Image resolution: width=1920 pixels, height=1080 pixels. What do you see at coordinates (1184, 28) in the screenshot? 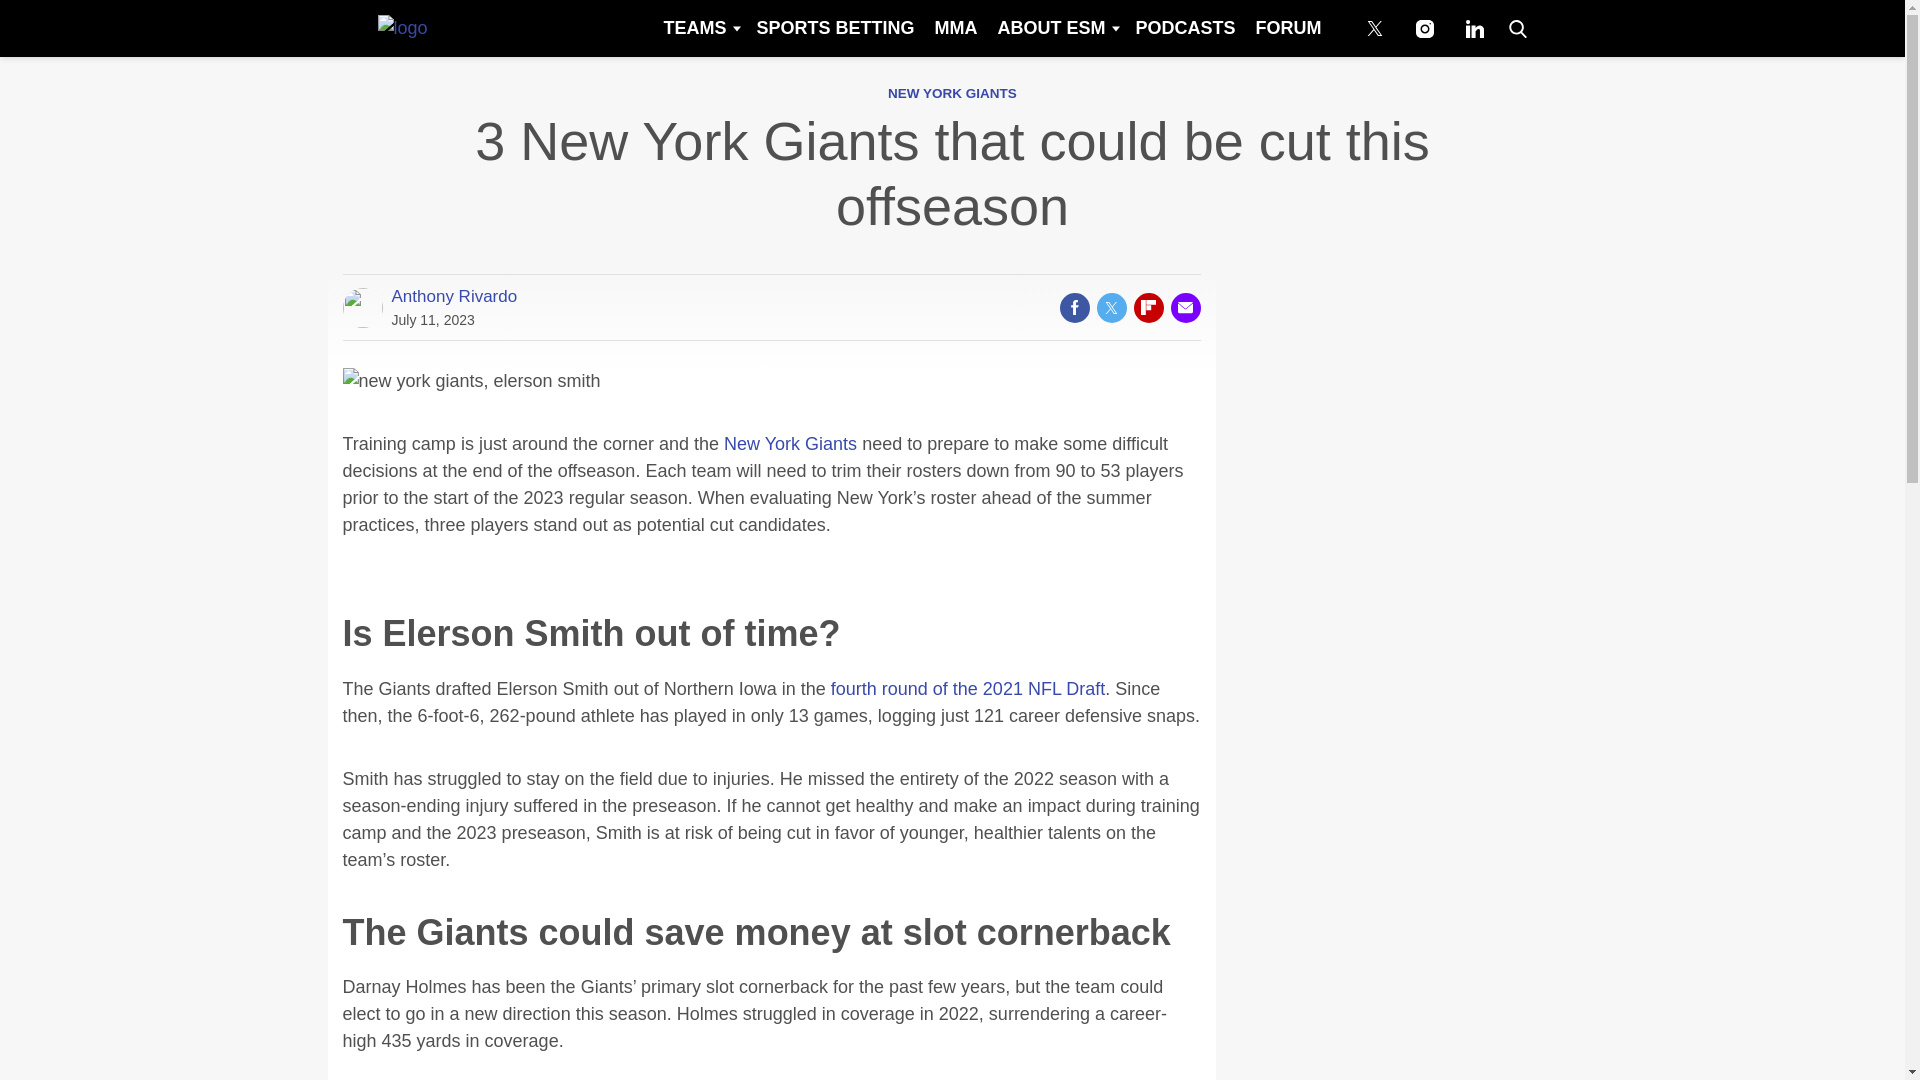
I see `PODCASTS` at bounding box center [1184, 28].